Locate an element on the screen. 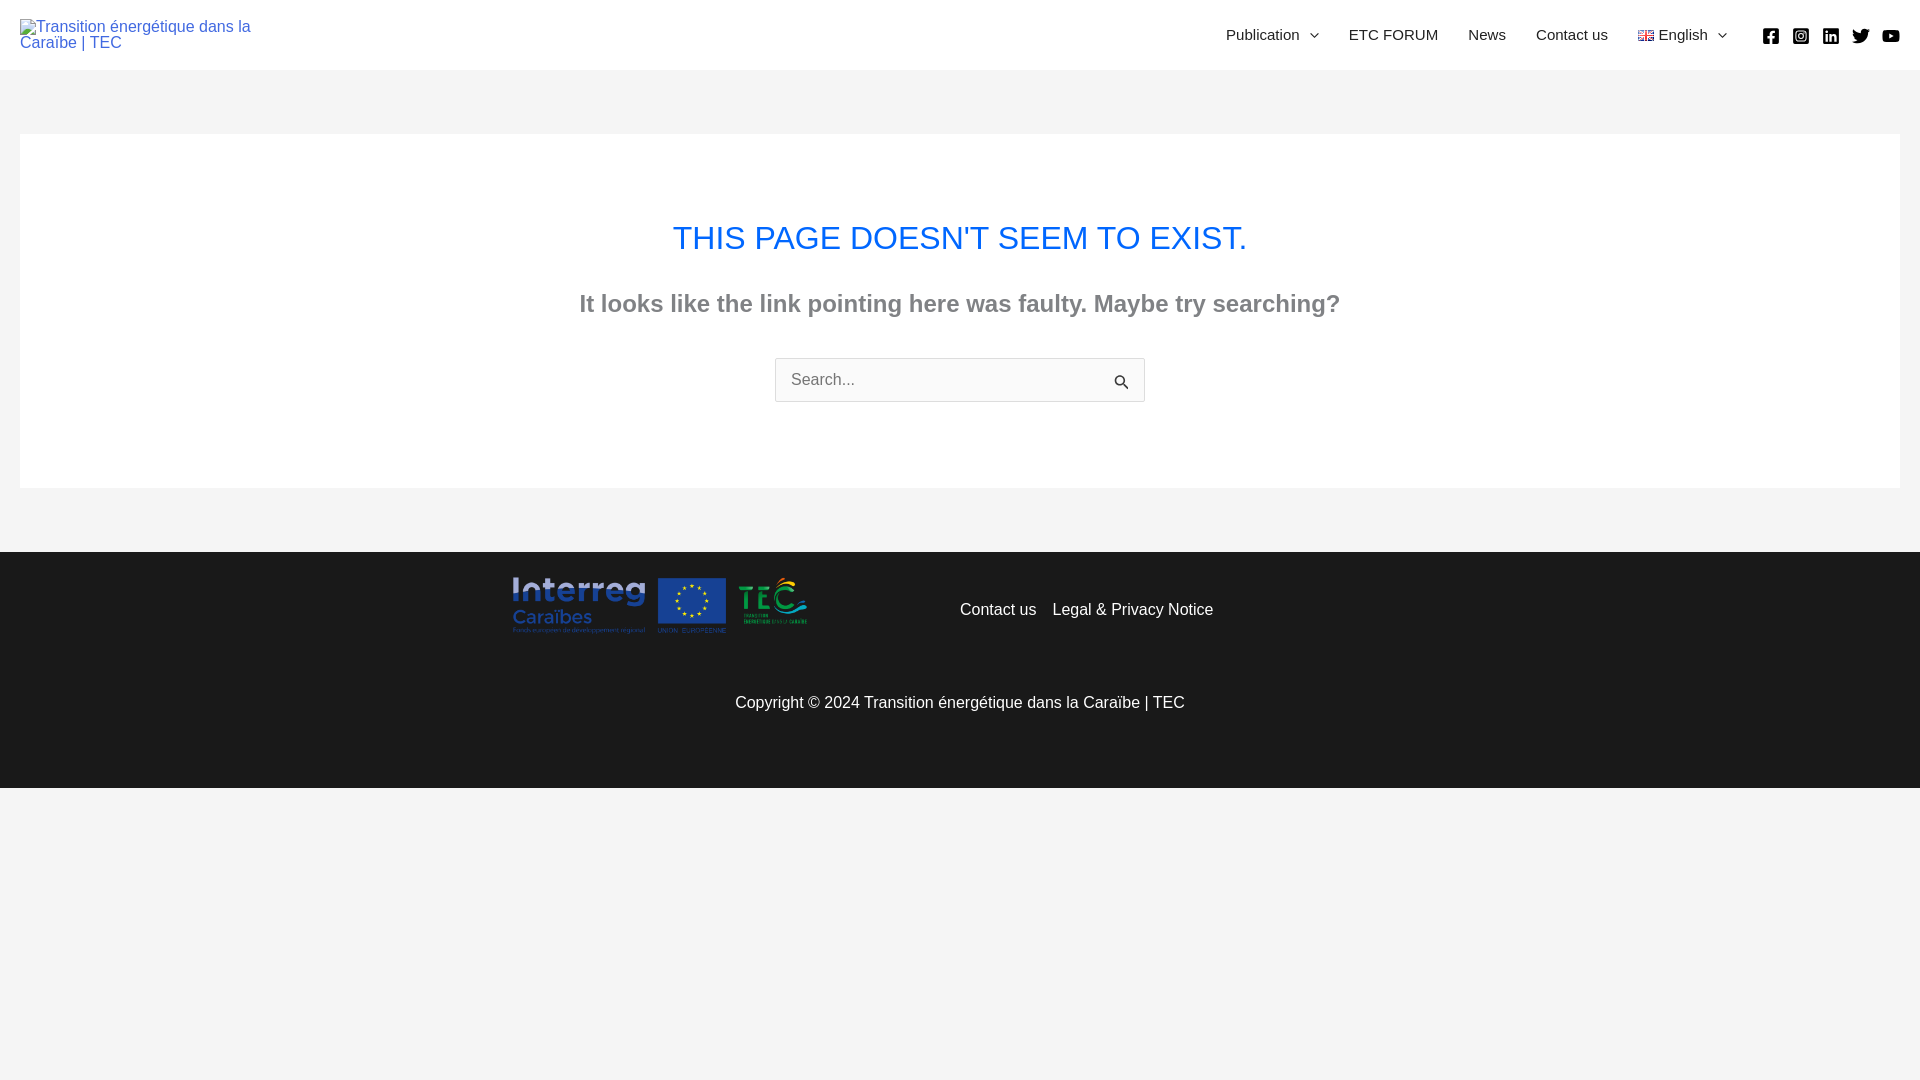 Image resolution: width=1920 pixels, height=1080 pixels. Contact us is located at coordinates (1002, 610).